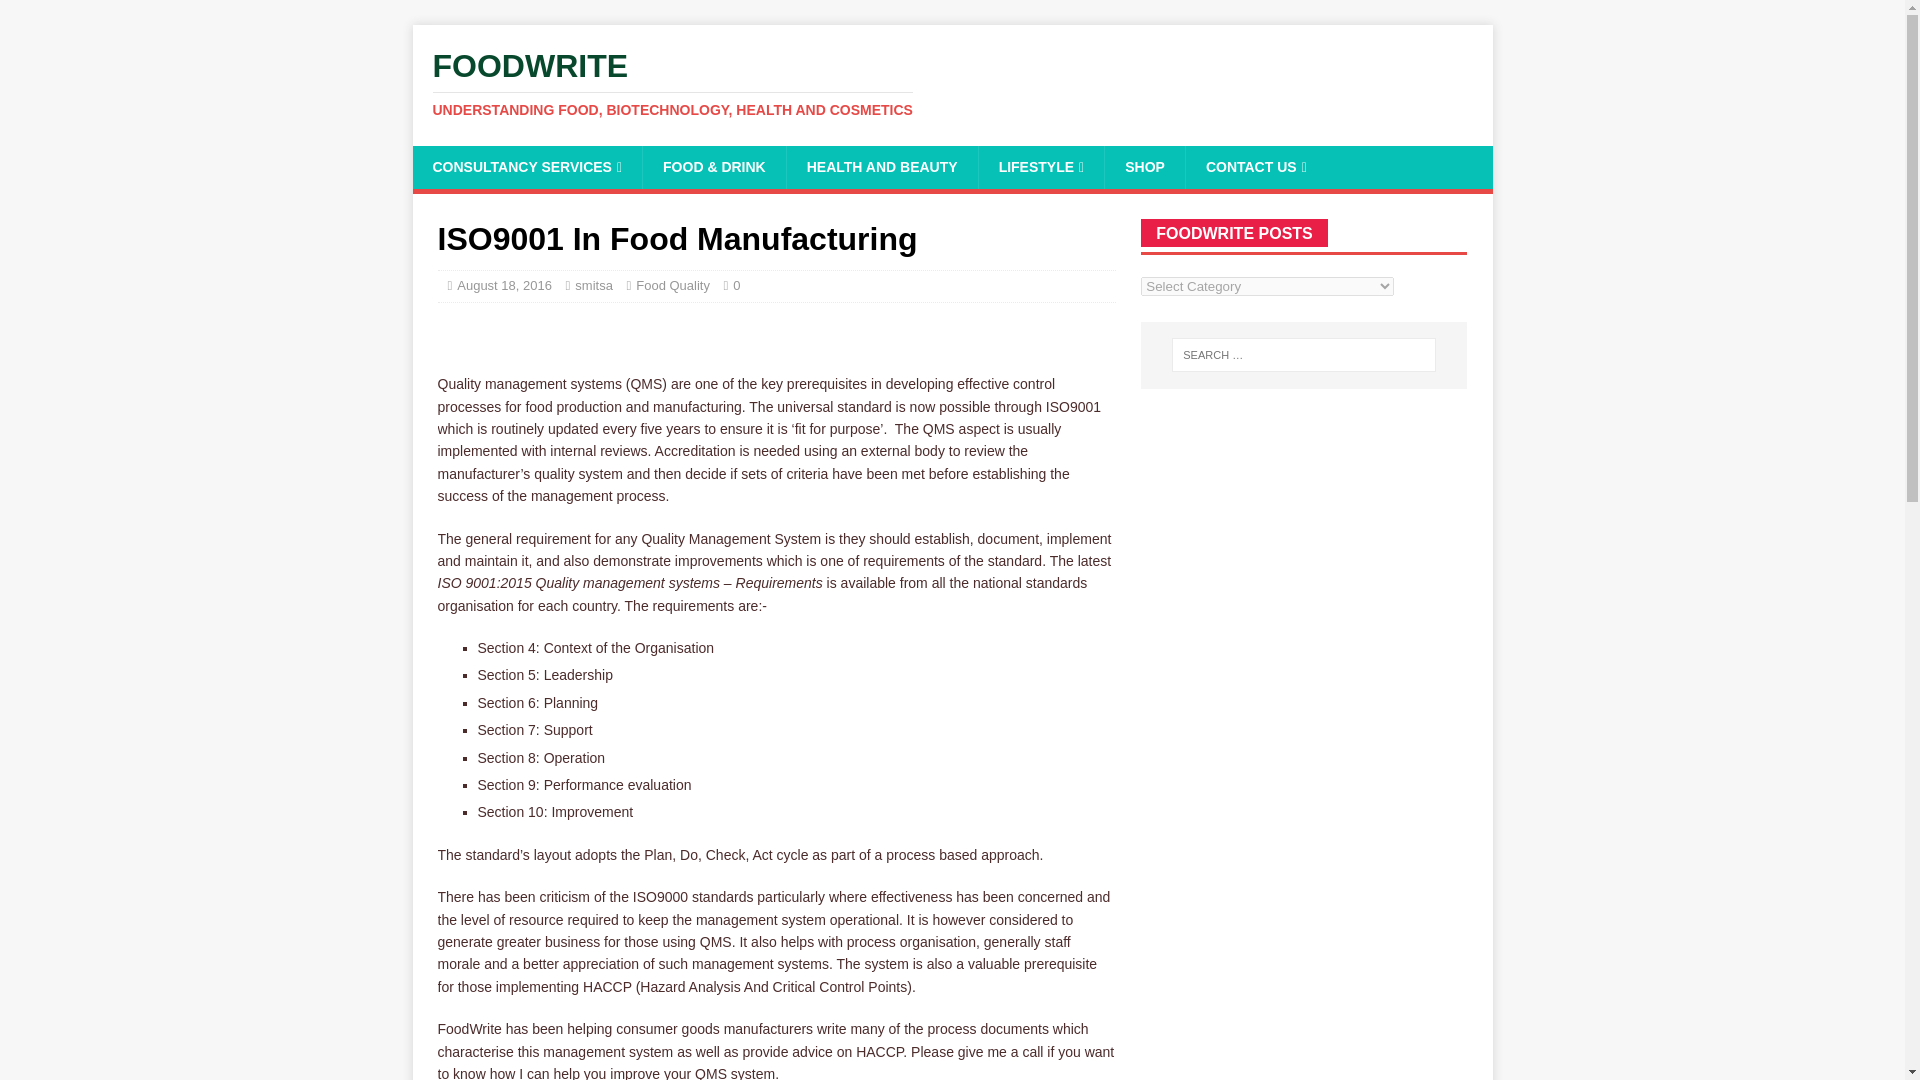  What do you see at coordinates (1041, 166) in the screenshot?
I see `LIFESTYLE` at bounding box center [1041, 166].